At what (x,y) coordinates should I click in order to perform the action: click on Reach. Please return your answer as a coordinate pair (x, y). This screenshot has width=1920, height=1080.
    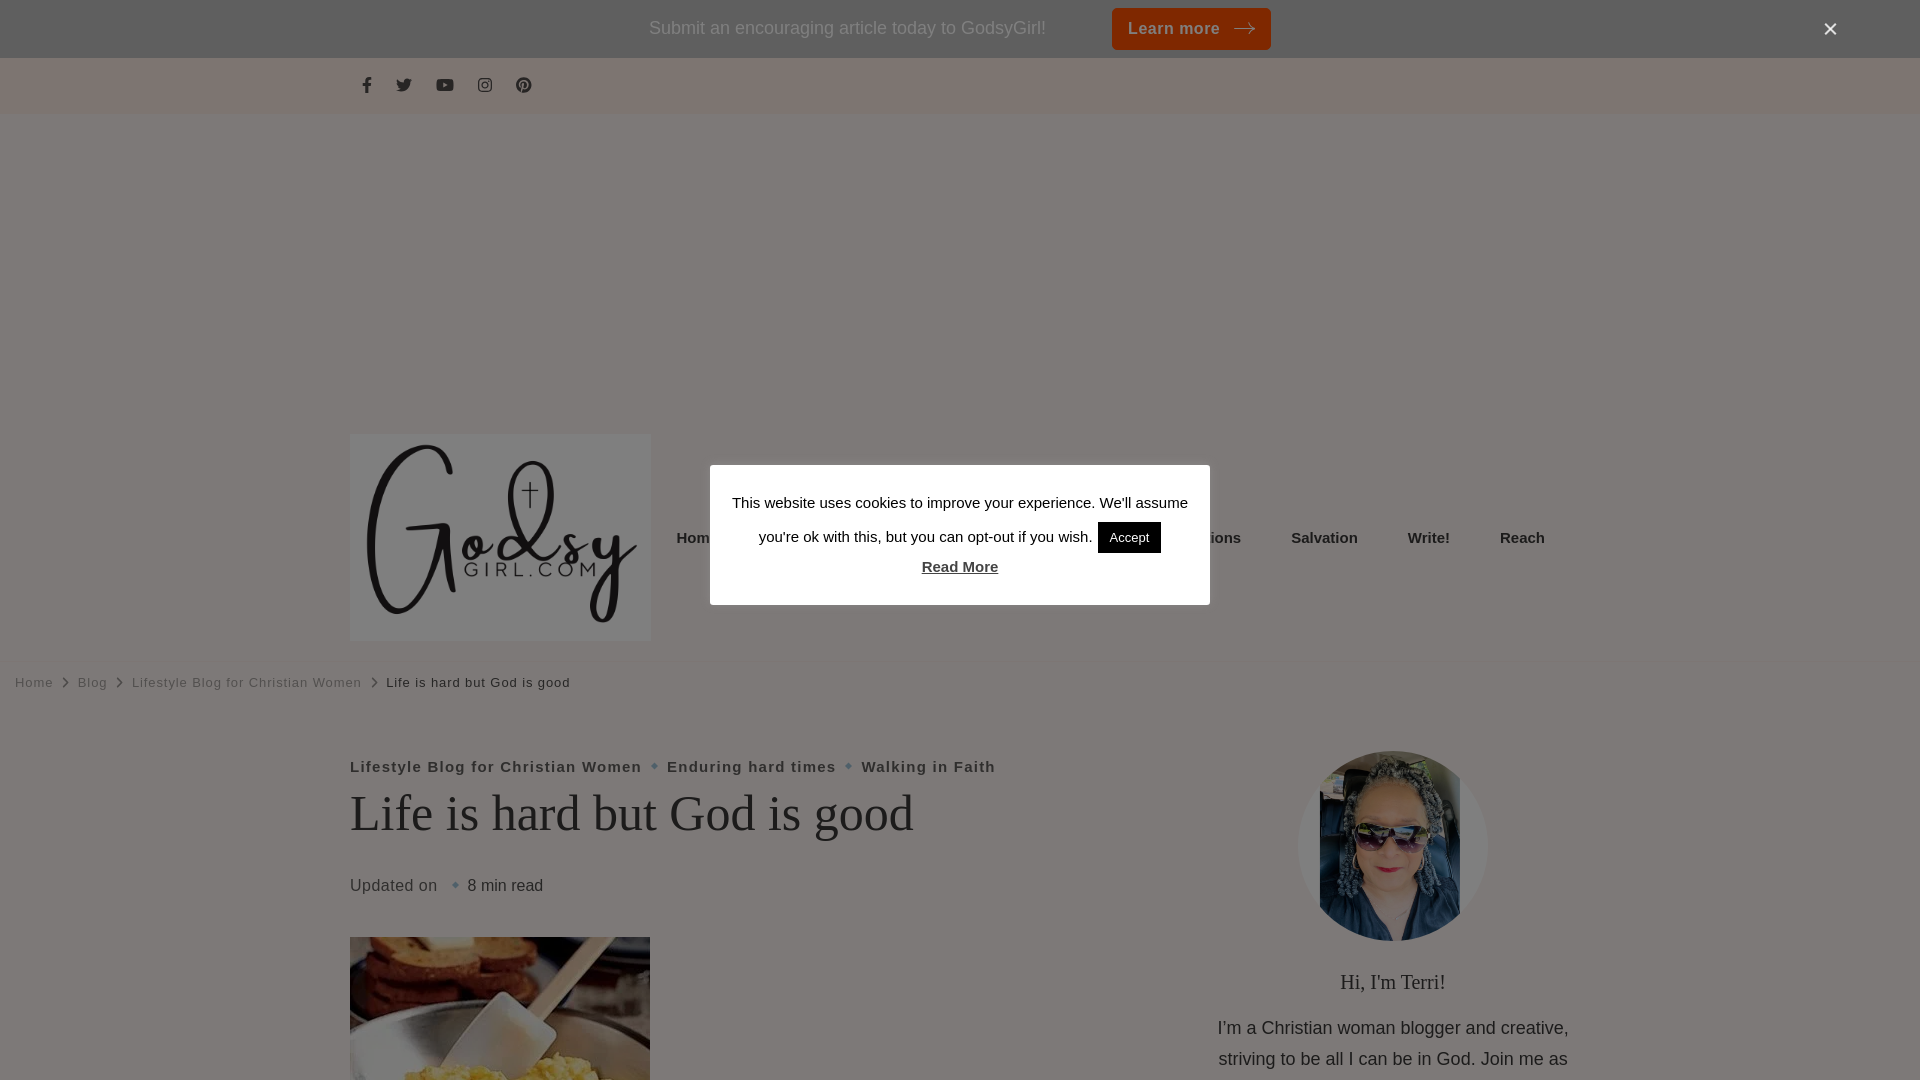
    Looking at the image, I should click on (1522, 538).